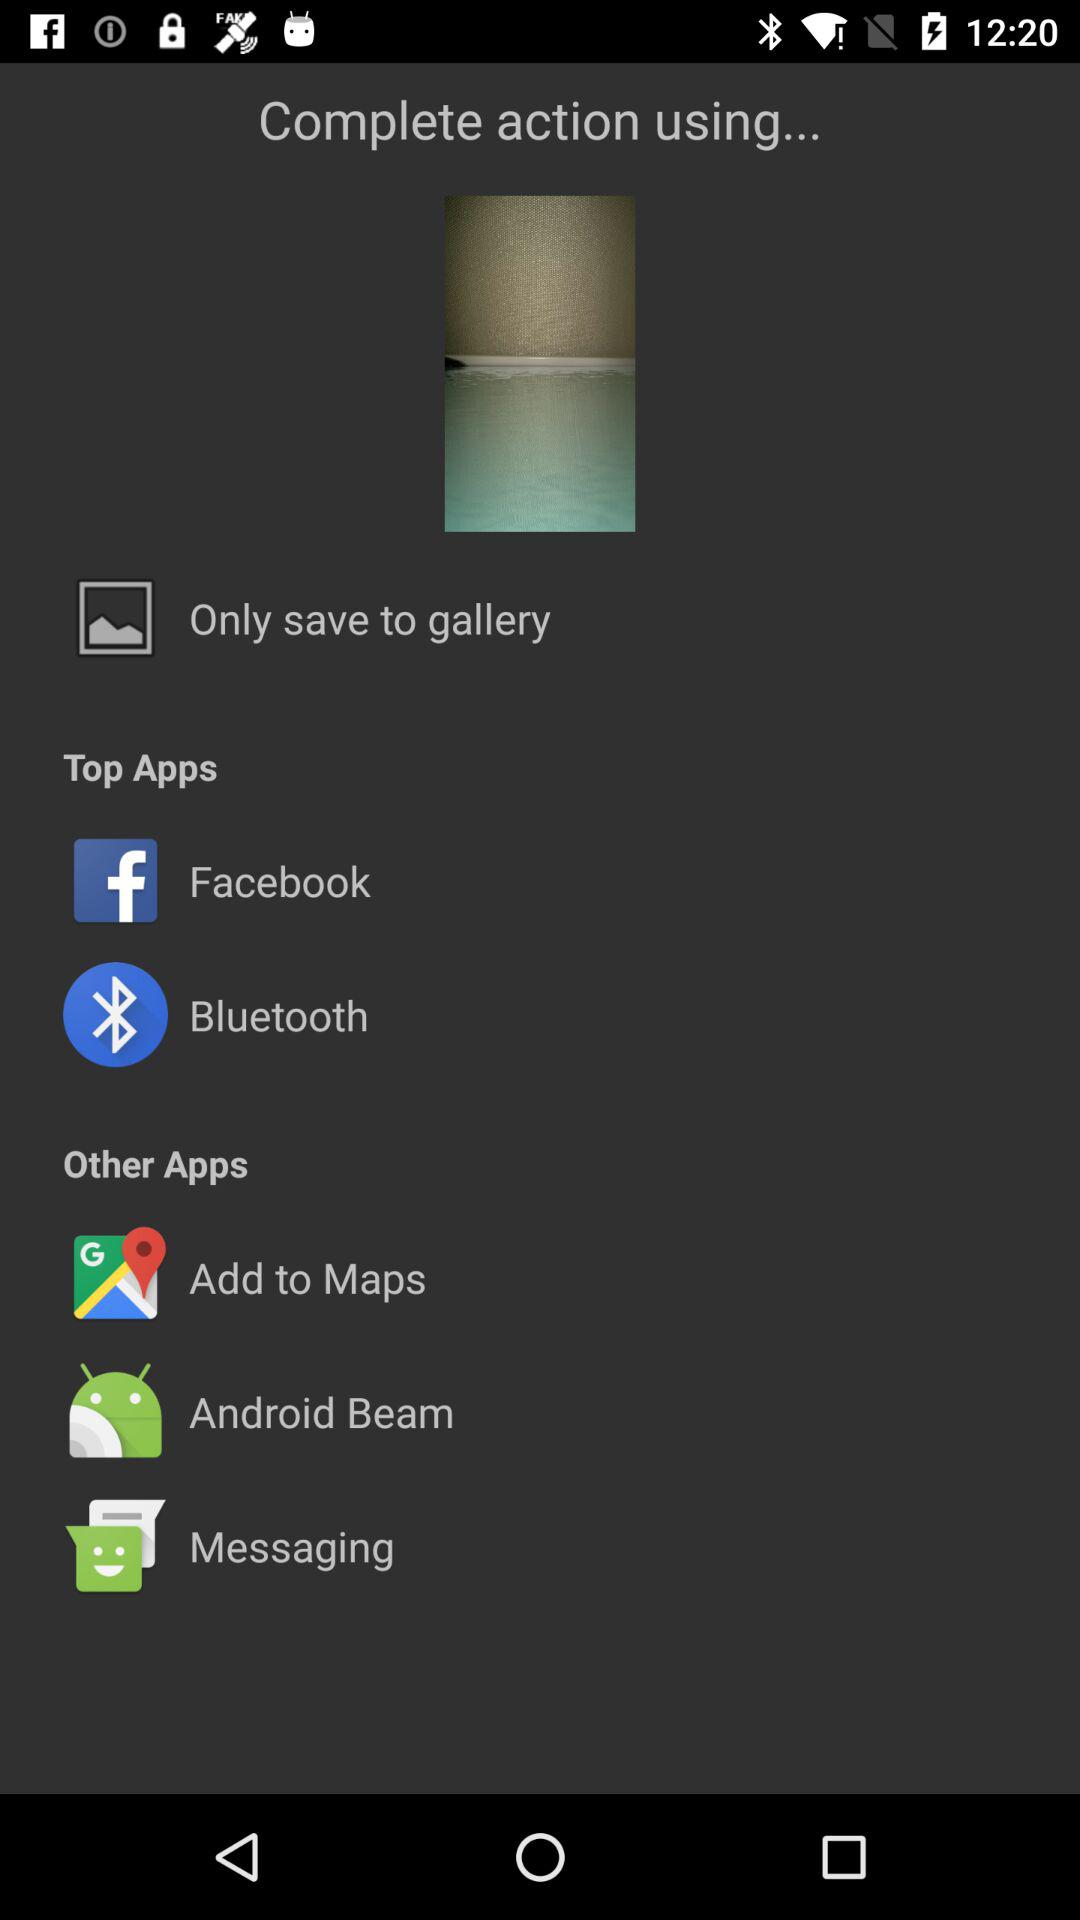  Describe the element at coordinates (307, 1276) in the screenshot. I see `open add to maps` at that location.